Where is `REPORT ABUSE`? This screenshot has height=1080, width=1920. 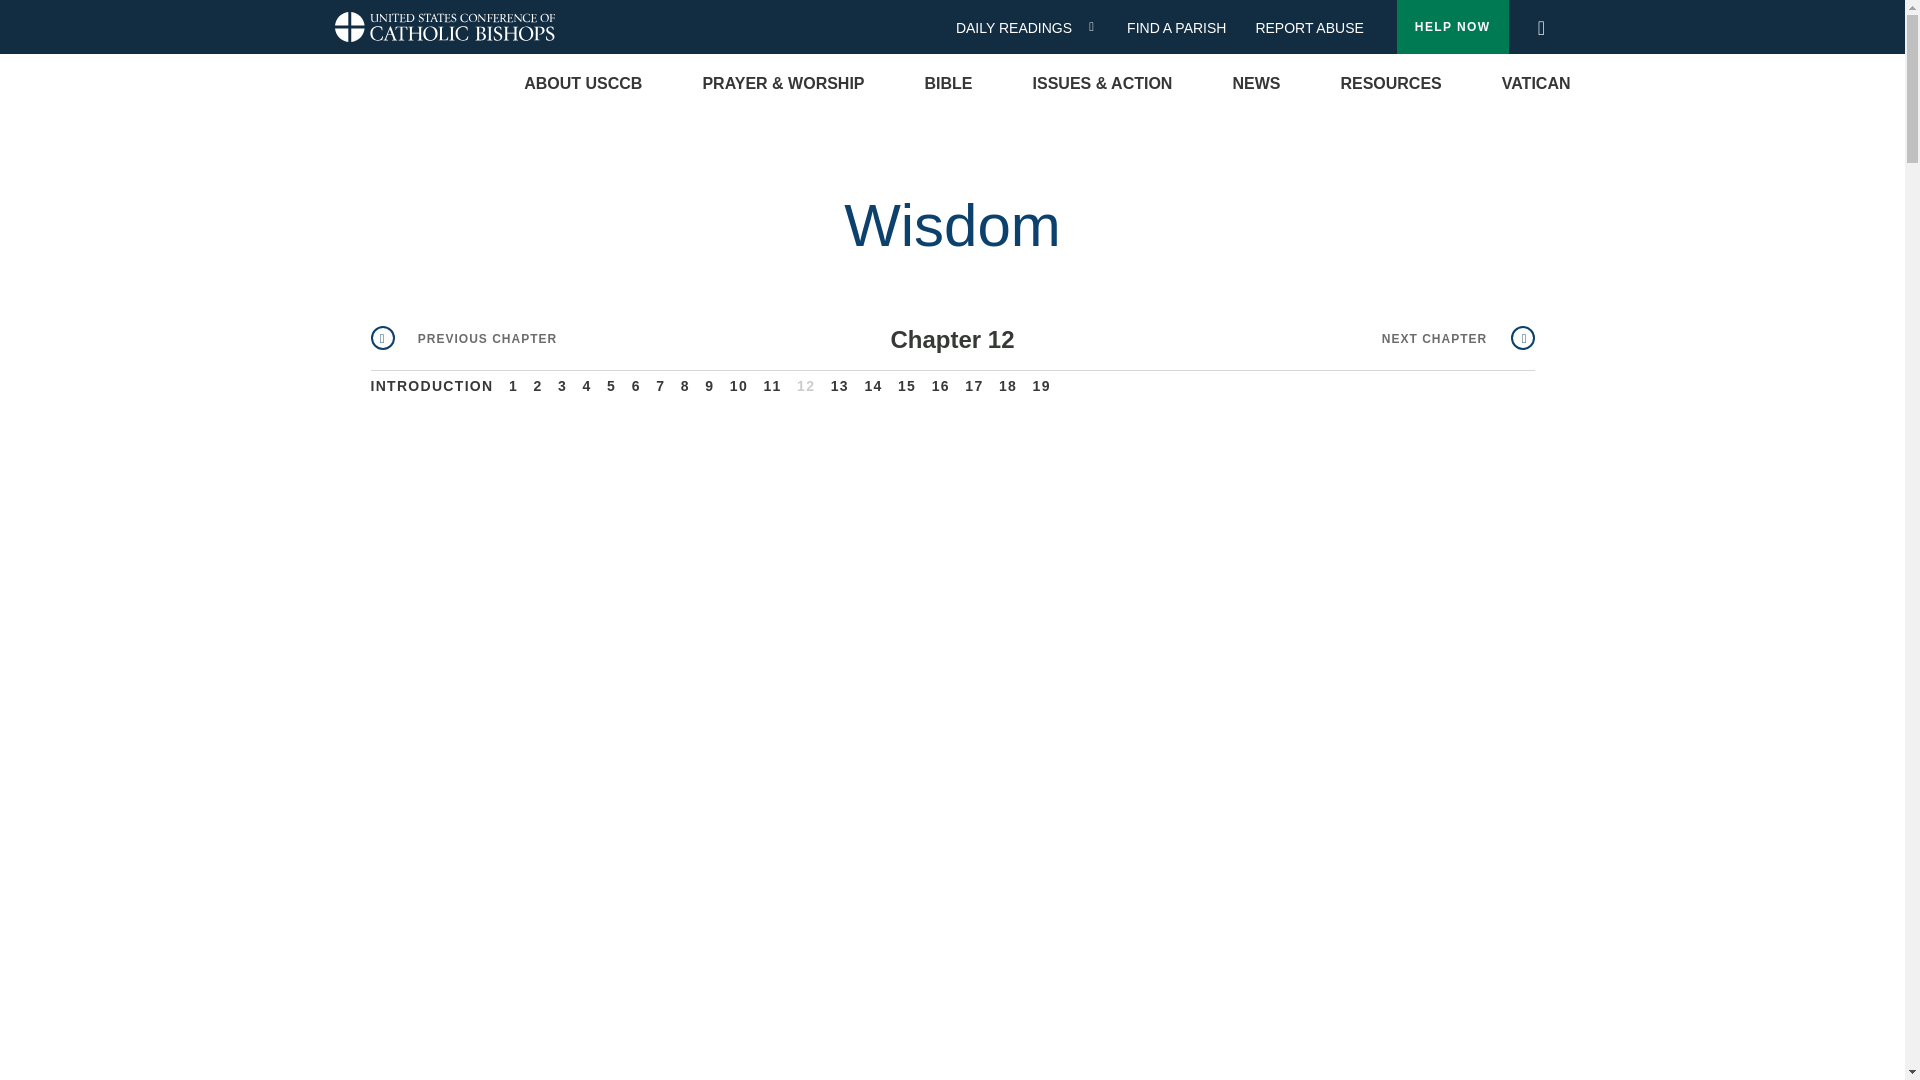
REPORT ABUSE is located at coordinates (1309, 28).